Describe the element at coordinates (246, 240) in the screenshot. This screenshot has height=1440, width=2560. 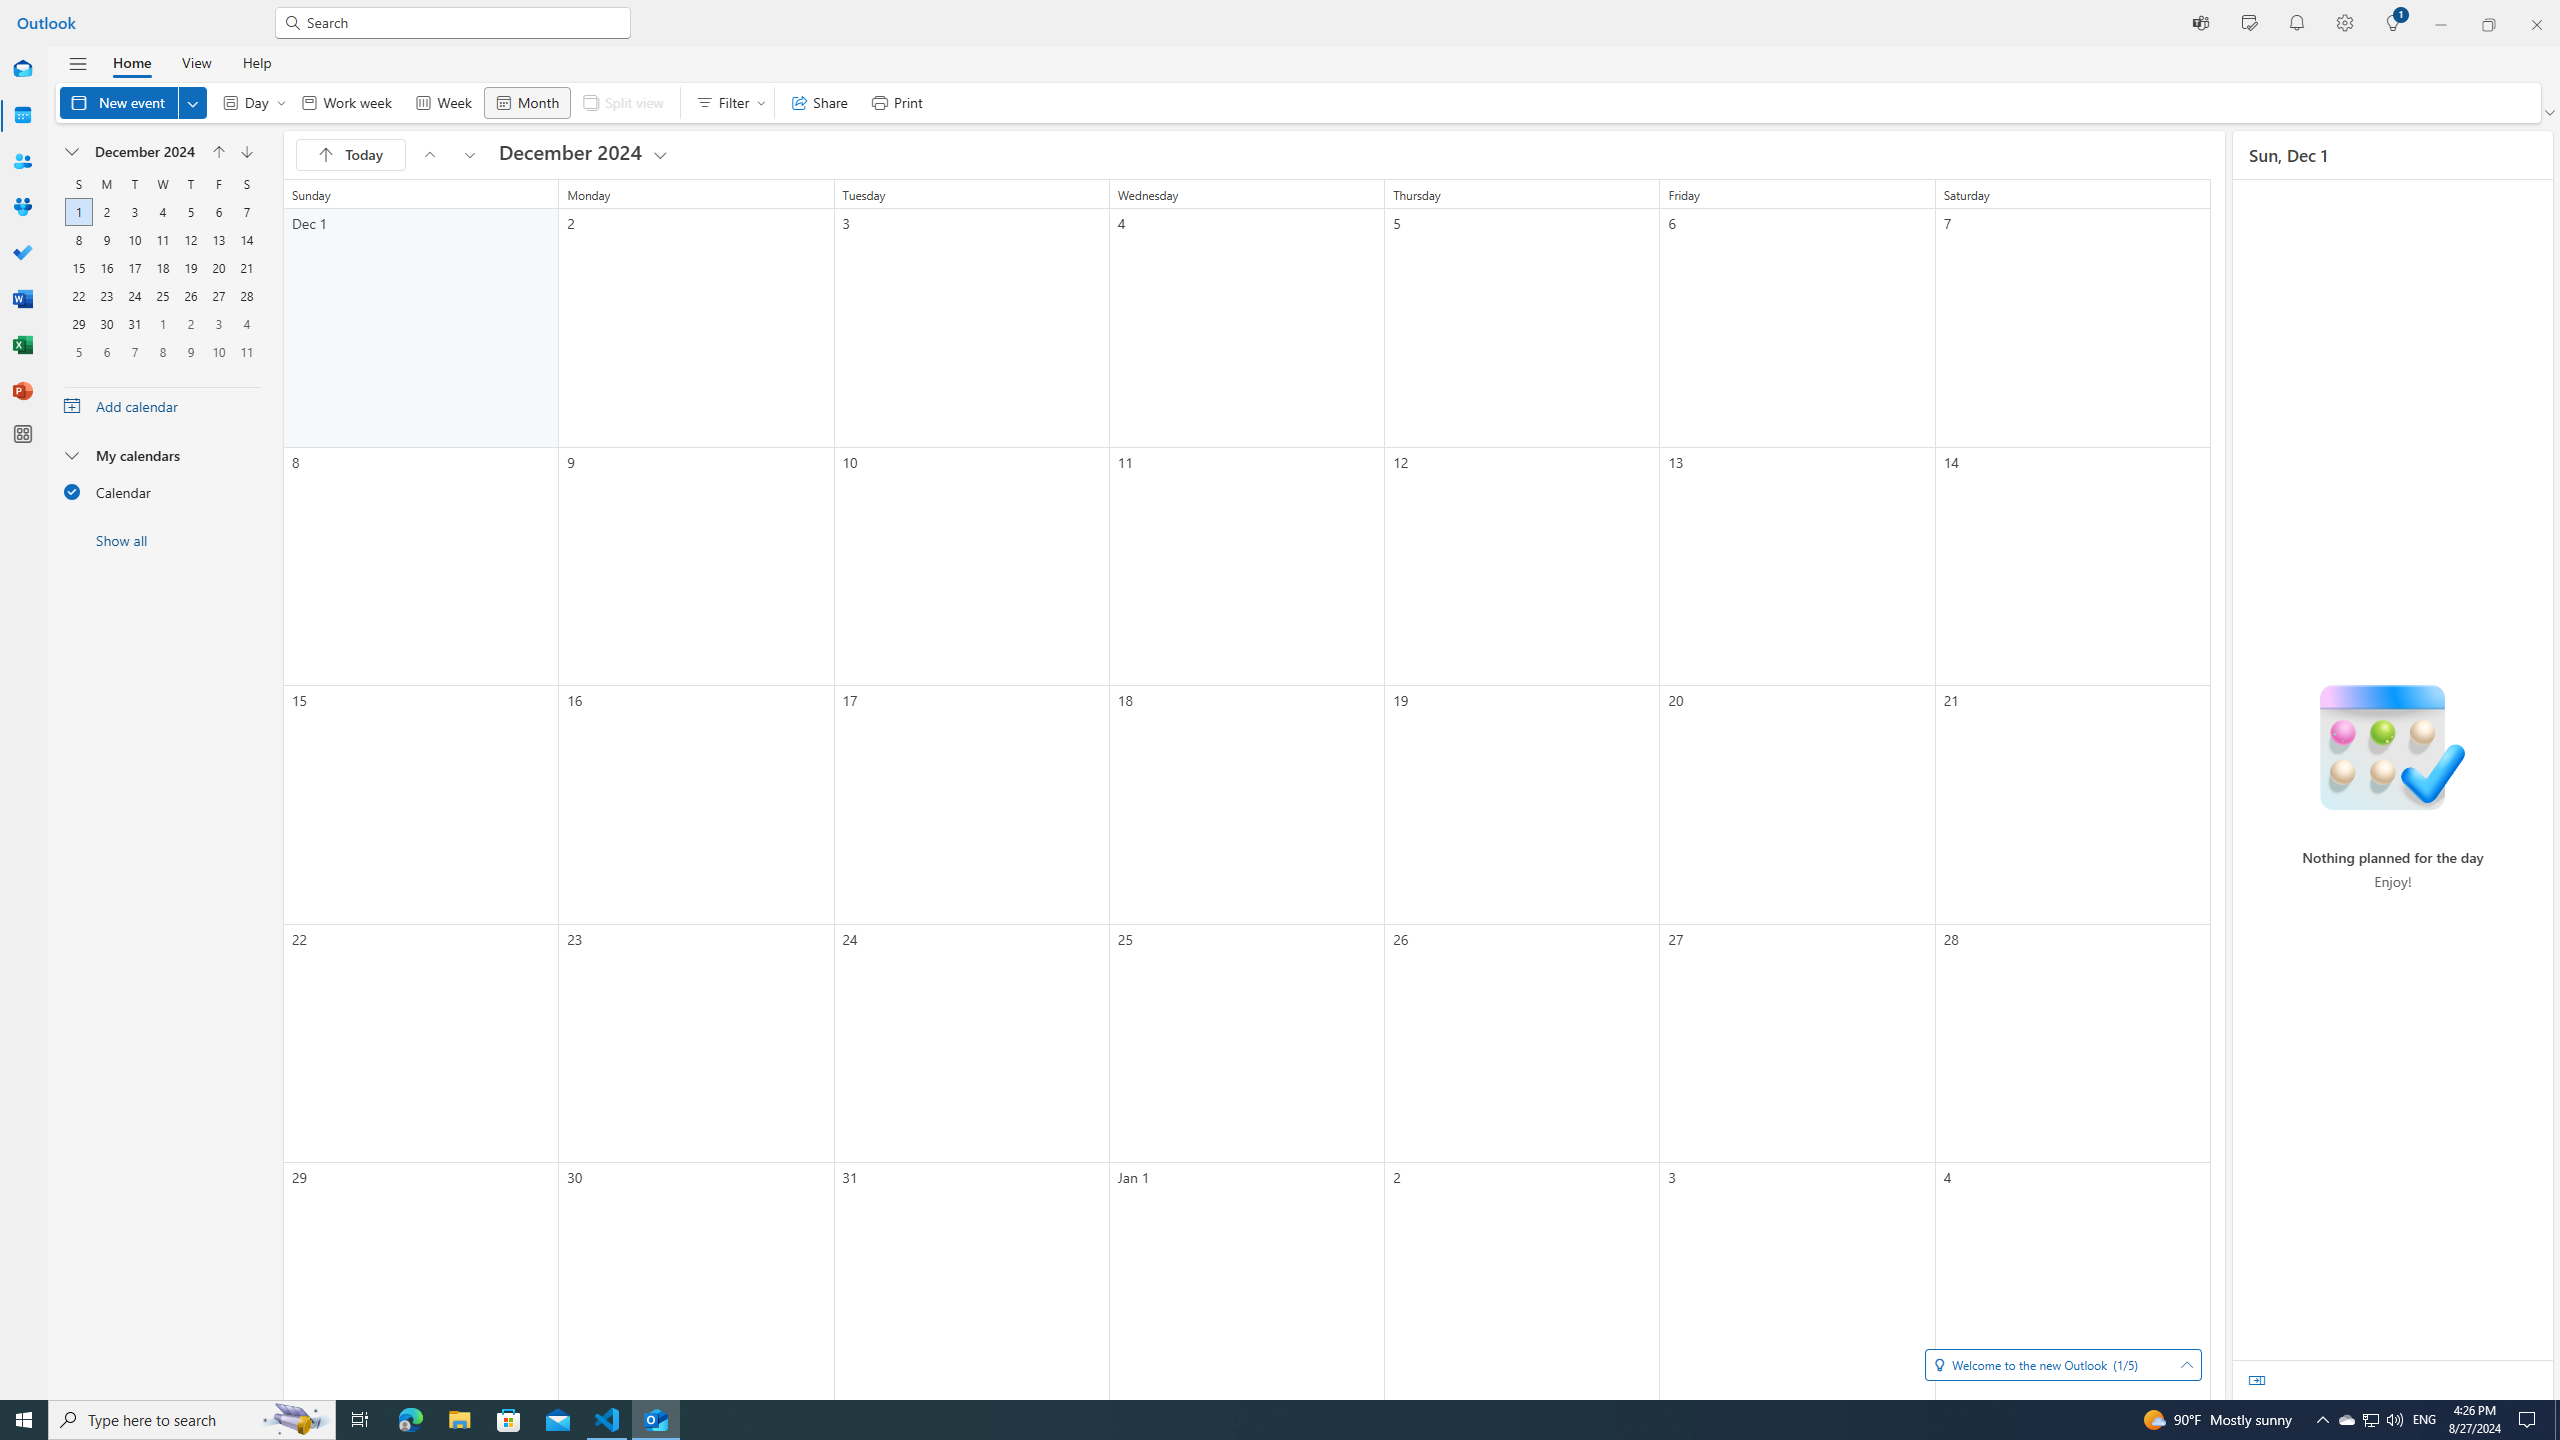
I see `14, December, 2024` at that location.